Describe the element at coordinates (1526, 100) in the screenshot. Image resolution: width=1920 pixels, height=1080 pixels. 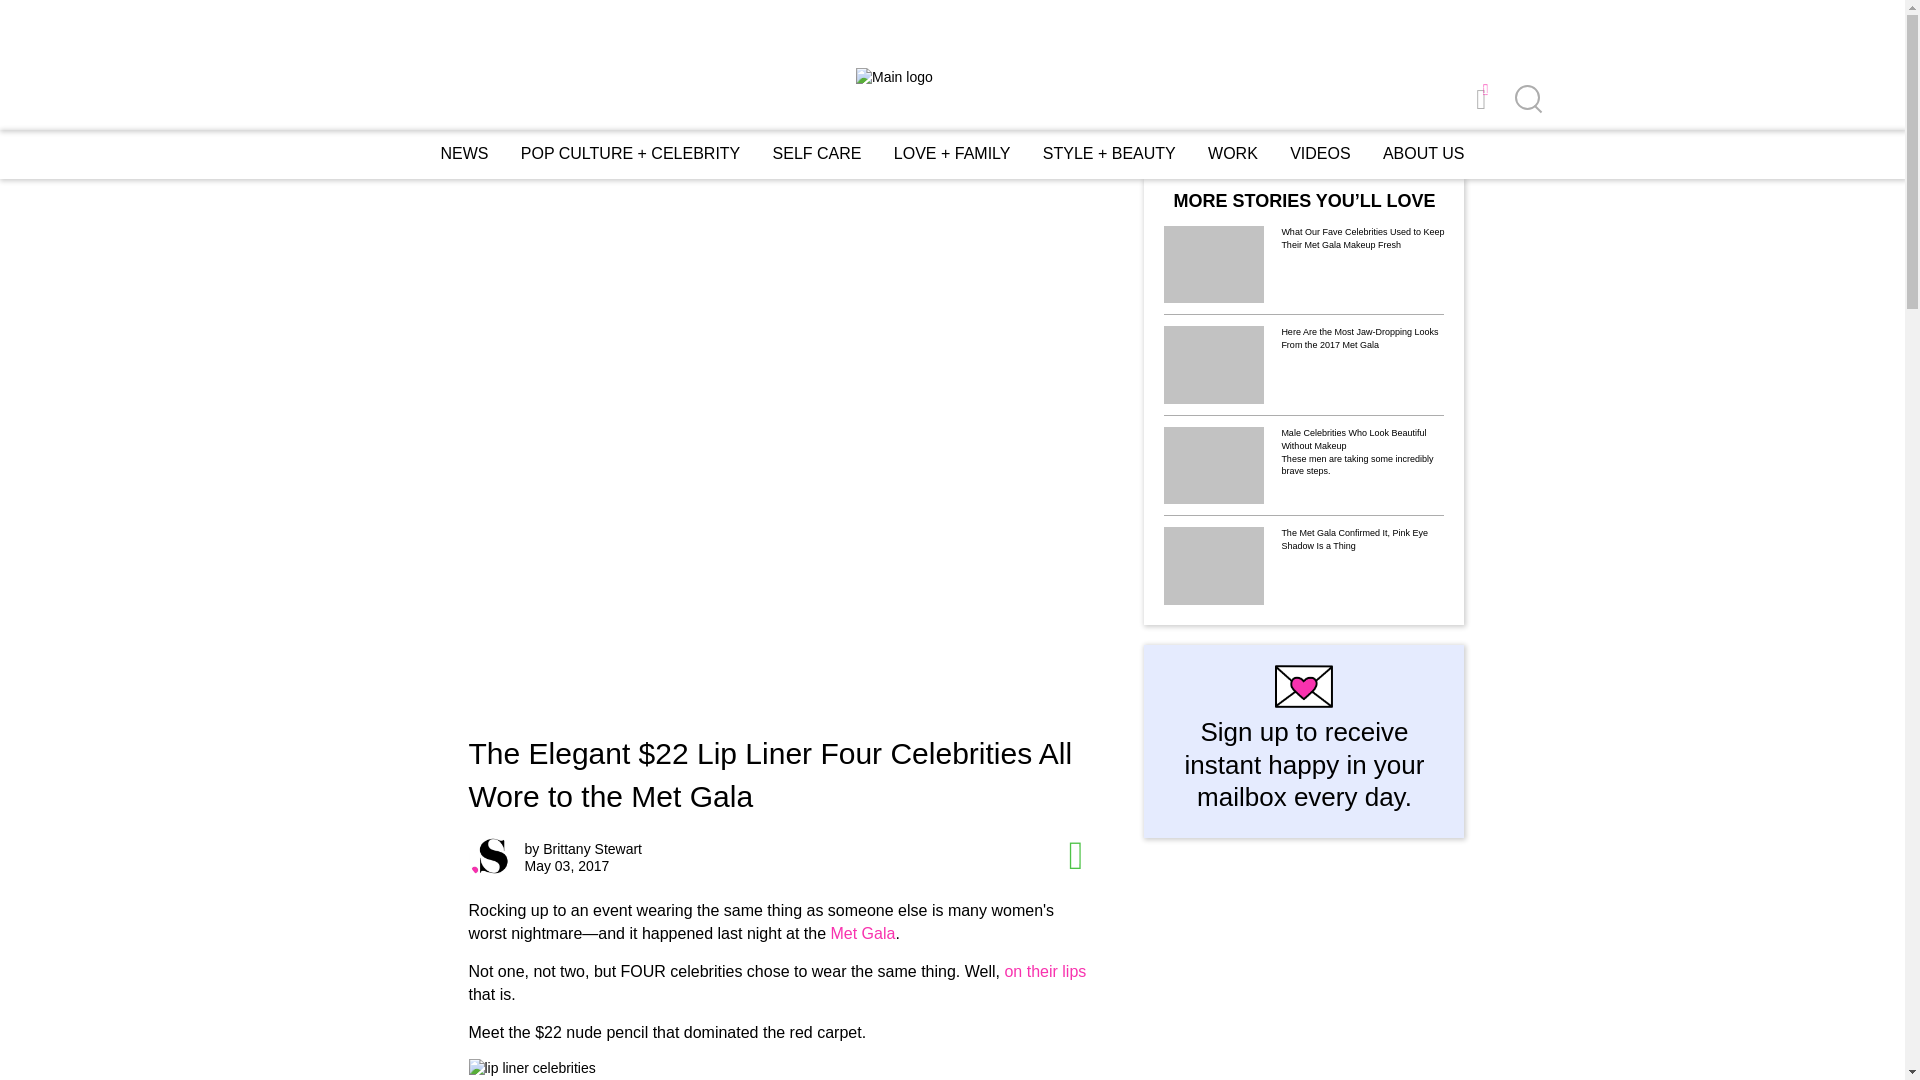
I see `Open Search Field.` at that location.